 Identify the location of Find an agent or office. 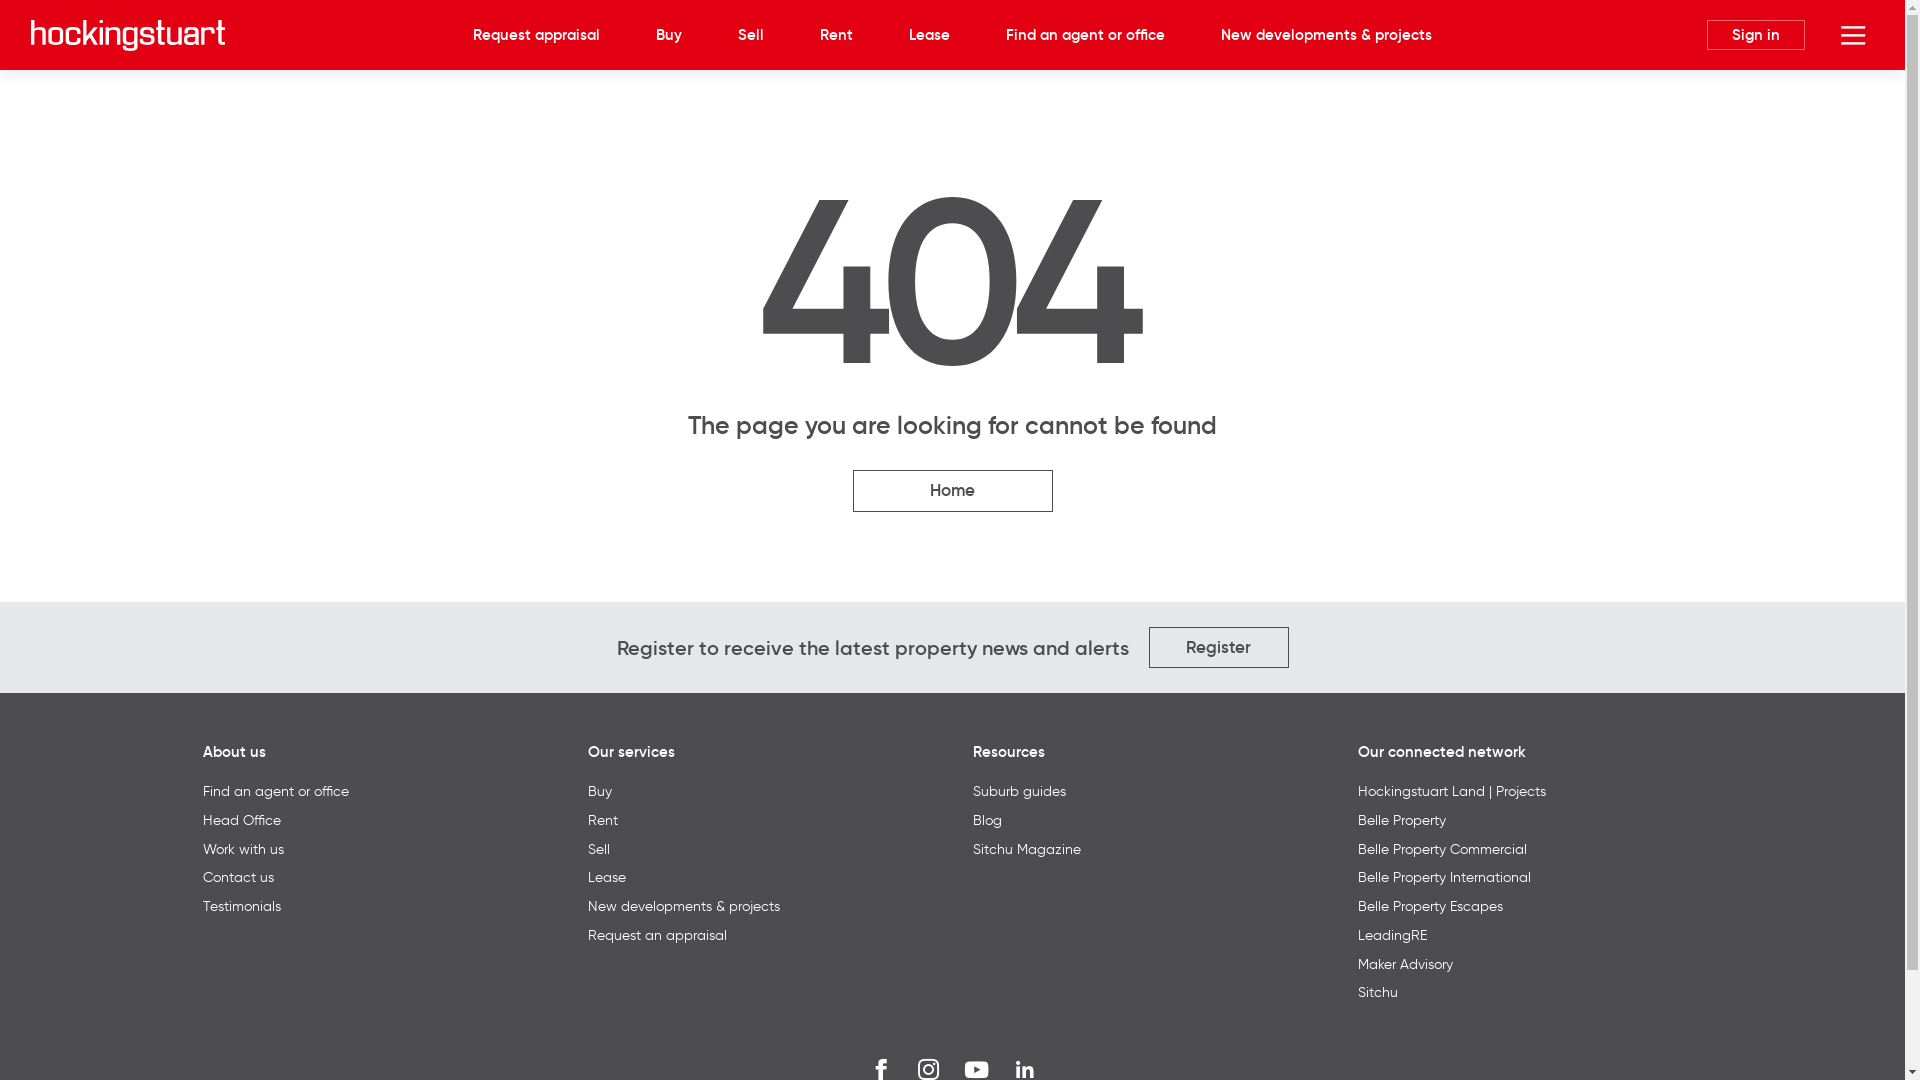
(275, 791).